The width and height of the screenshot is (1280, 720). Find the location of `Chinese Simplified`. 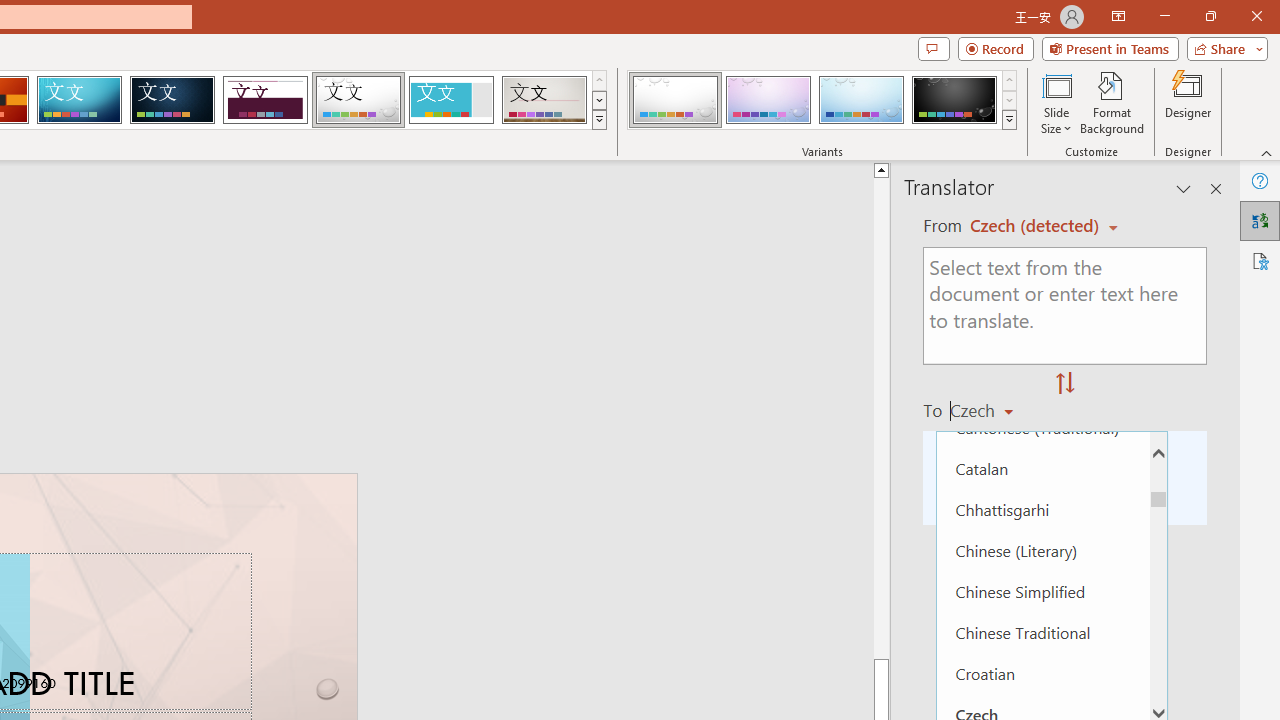

Chinese Simplified is located at coordinates (1042, 591).